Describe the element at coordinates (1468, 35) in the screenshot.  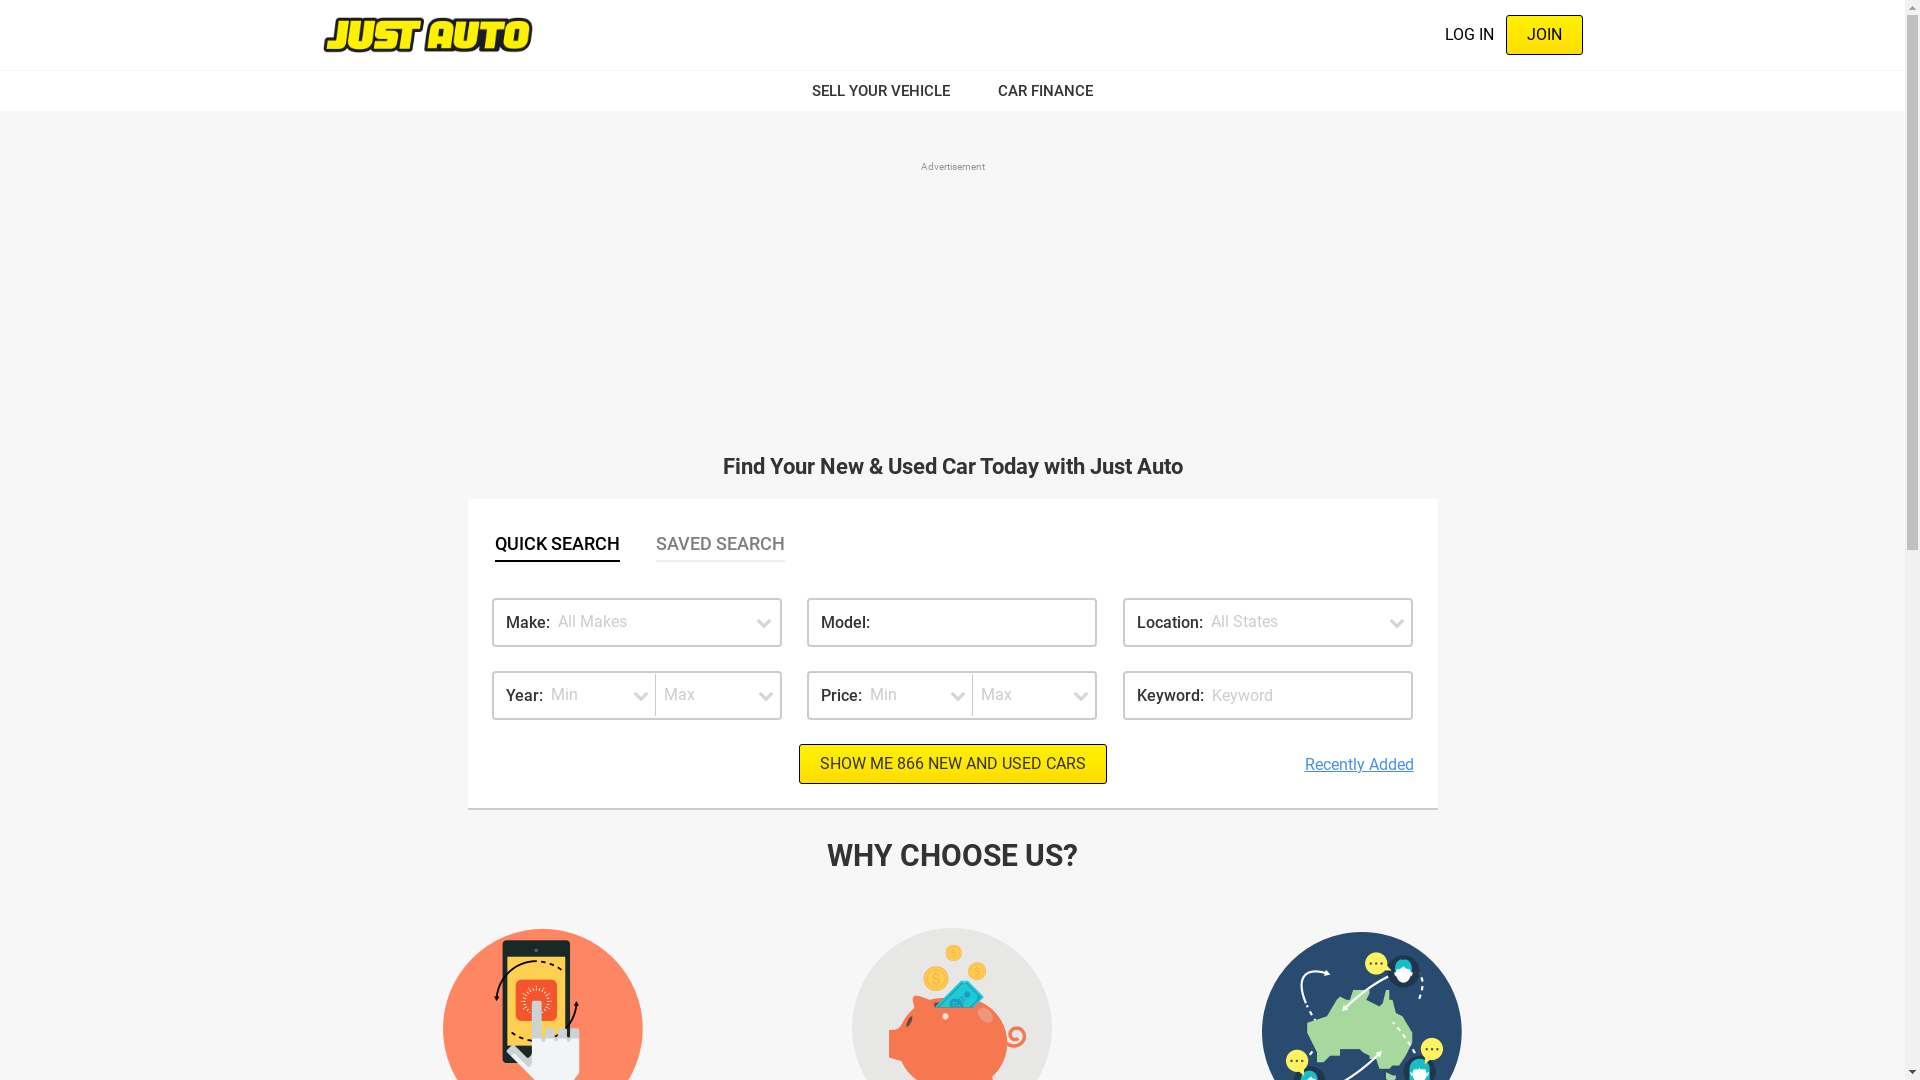
I see `LOG IN` at that location.